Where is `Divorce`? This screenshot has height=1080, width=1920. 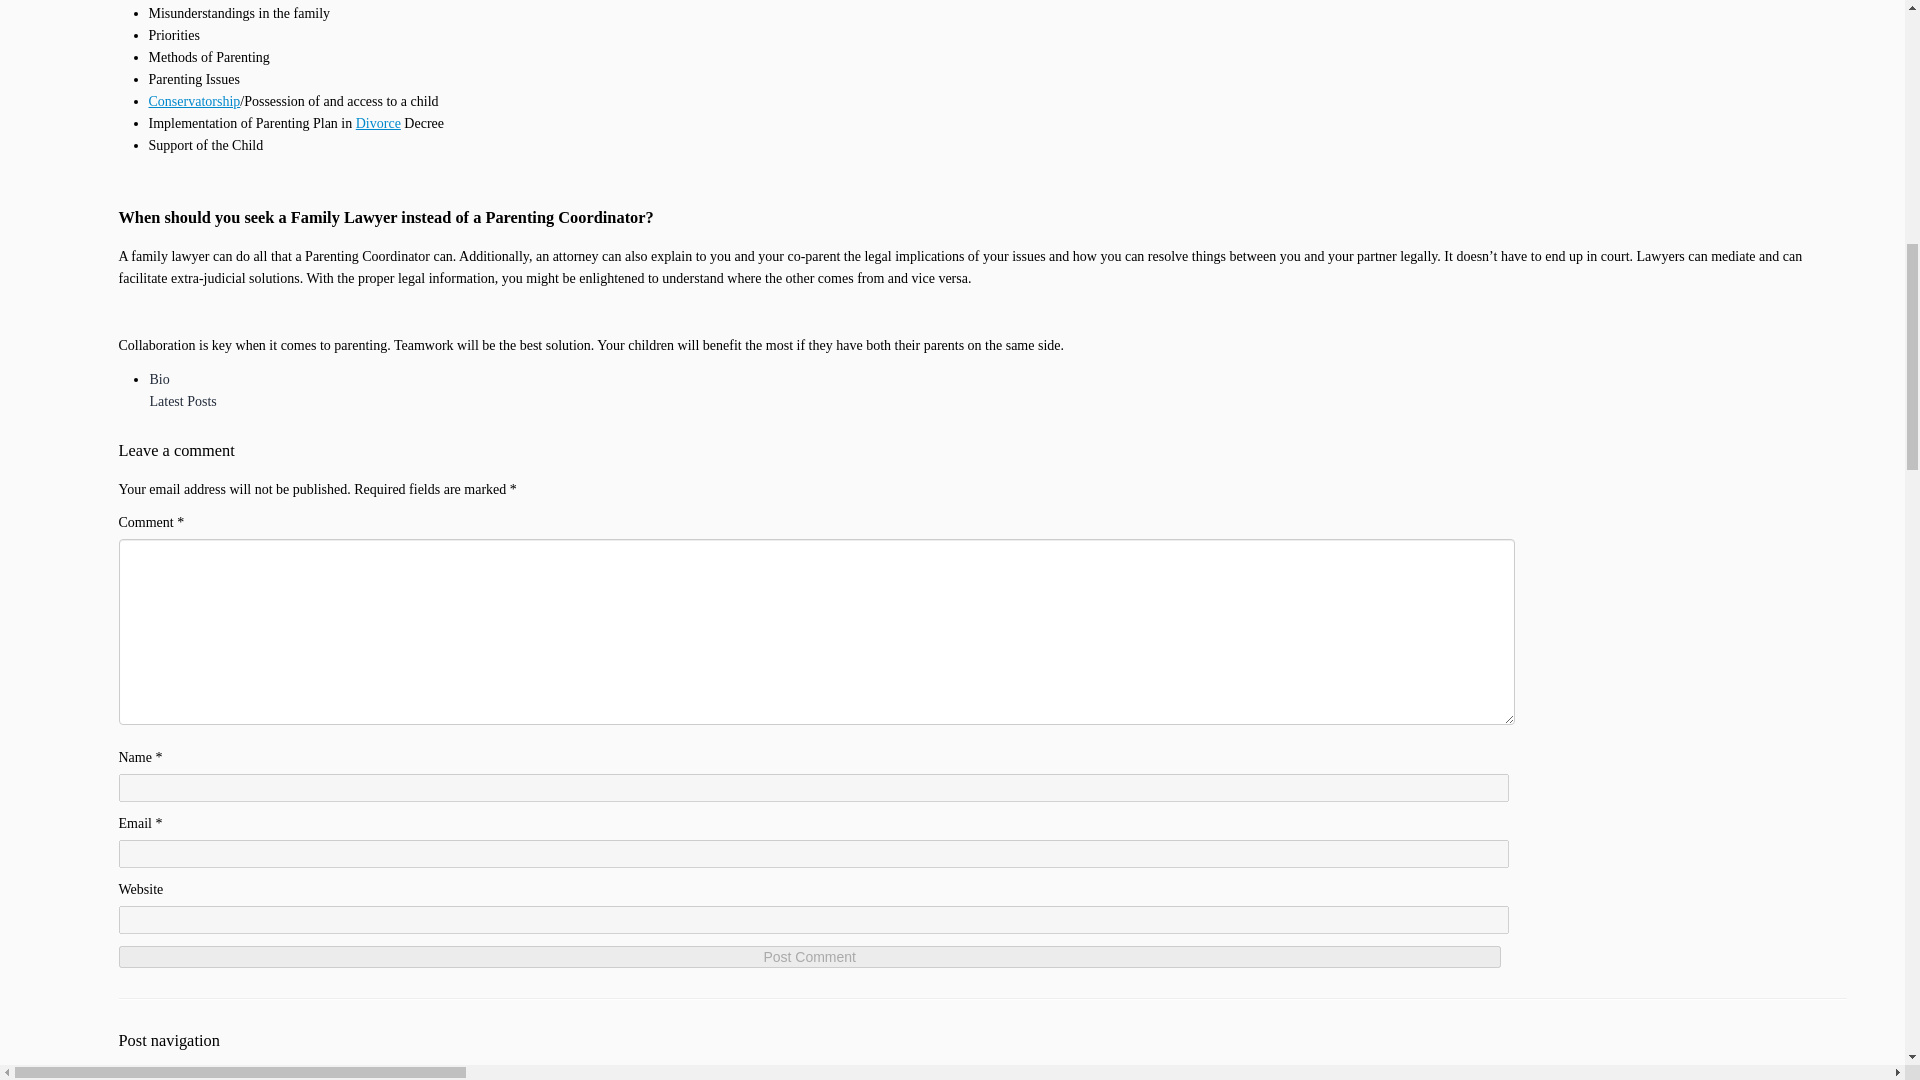
Divorce is located at coordinates (378, 122).